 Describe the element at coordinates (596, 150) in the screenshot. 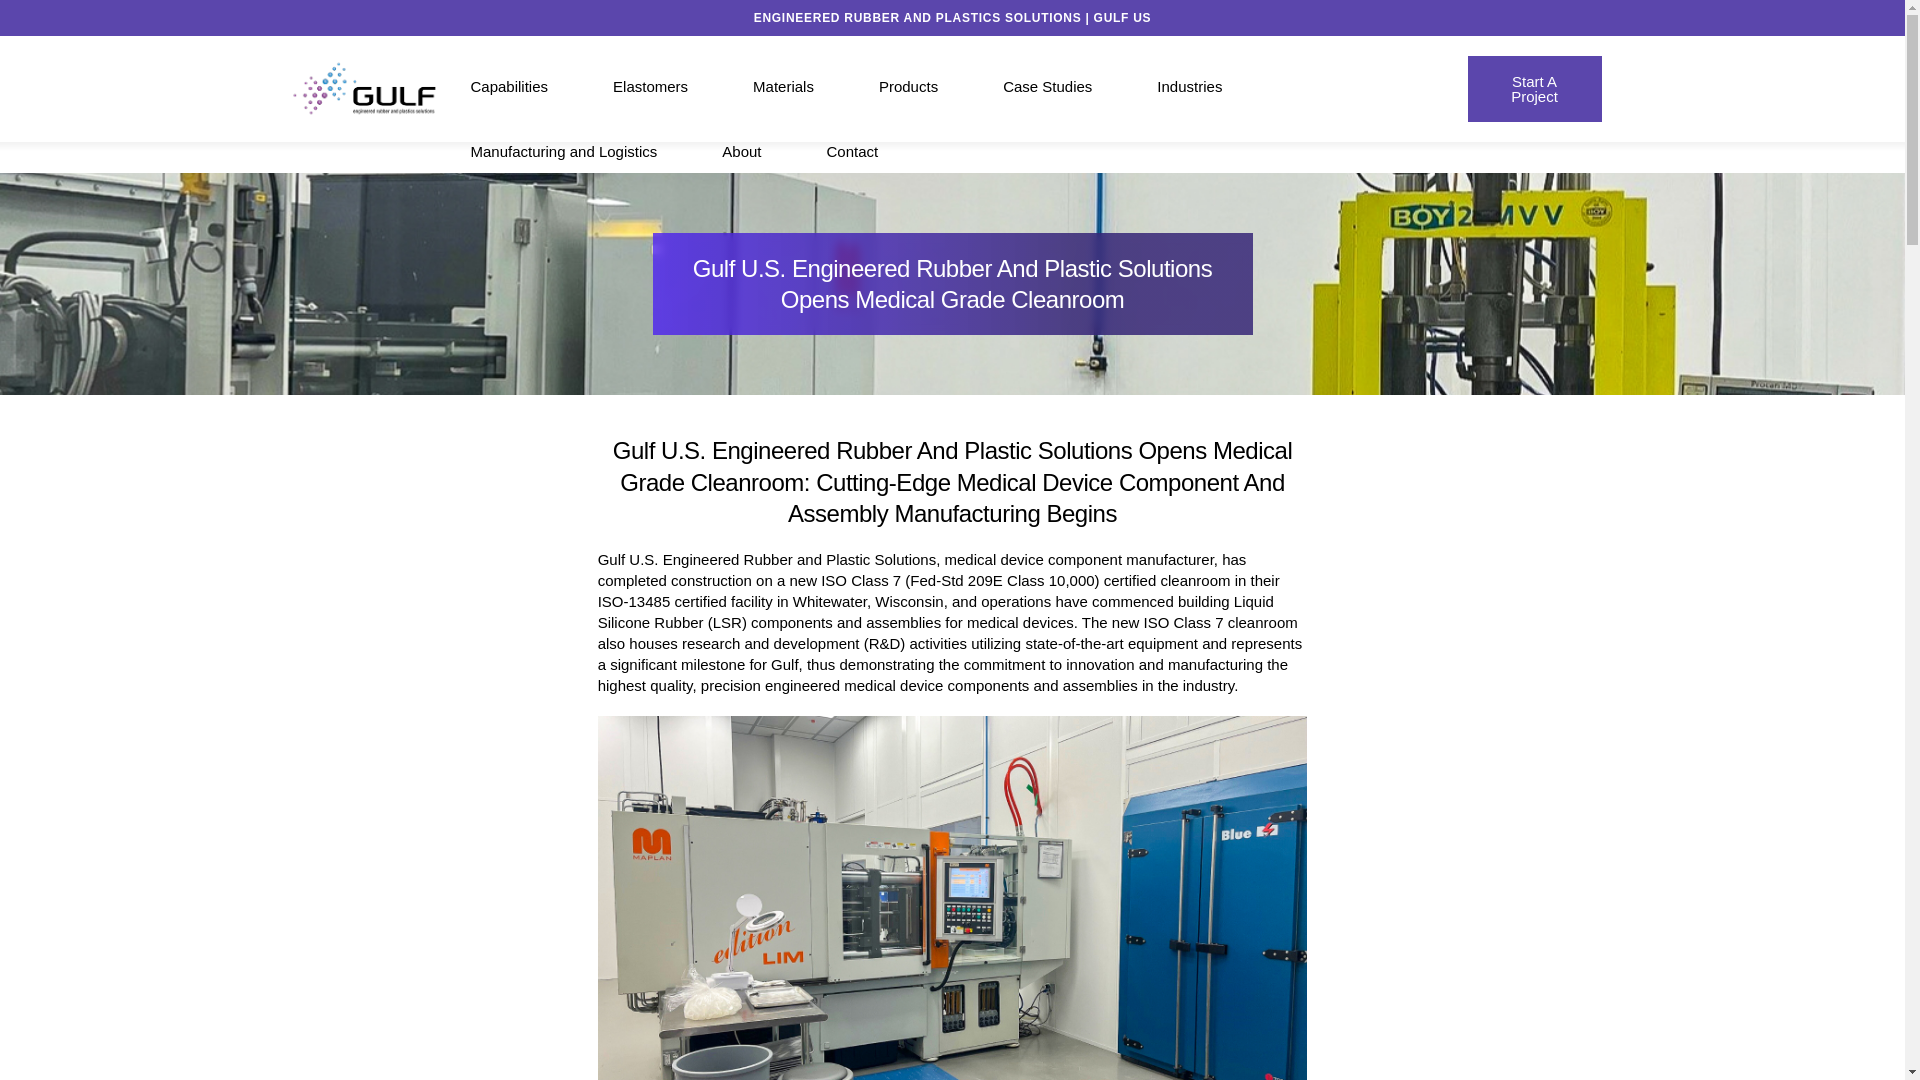

I see `Manufacturing and Logistics` at that location.